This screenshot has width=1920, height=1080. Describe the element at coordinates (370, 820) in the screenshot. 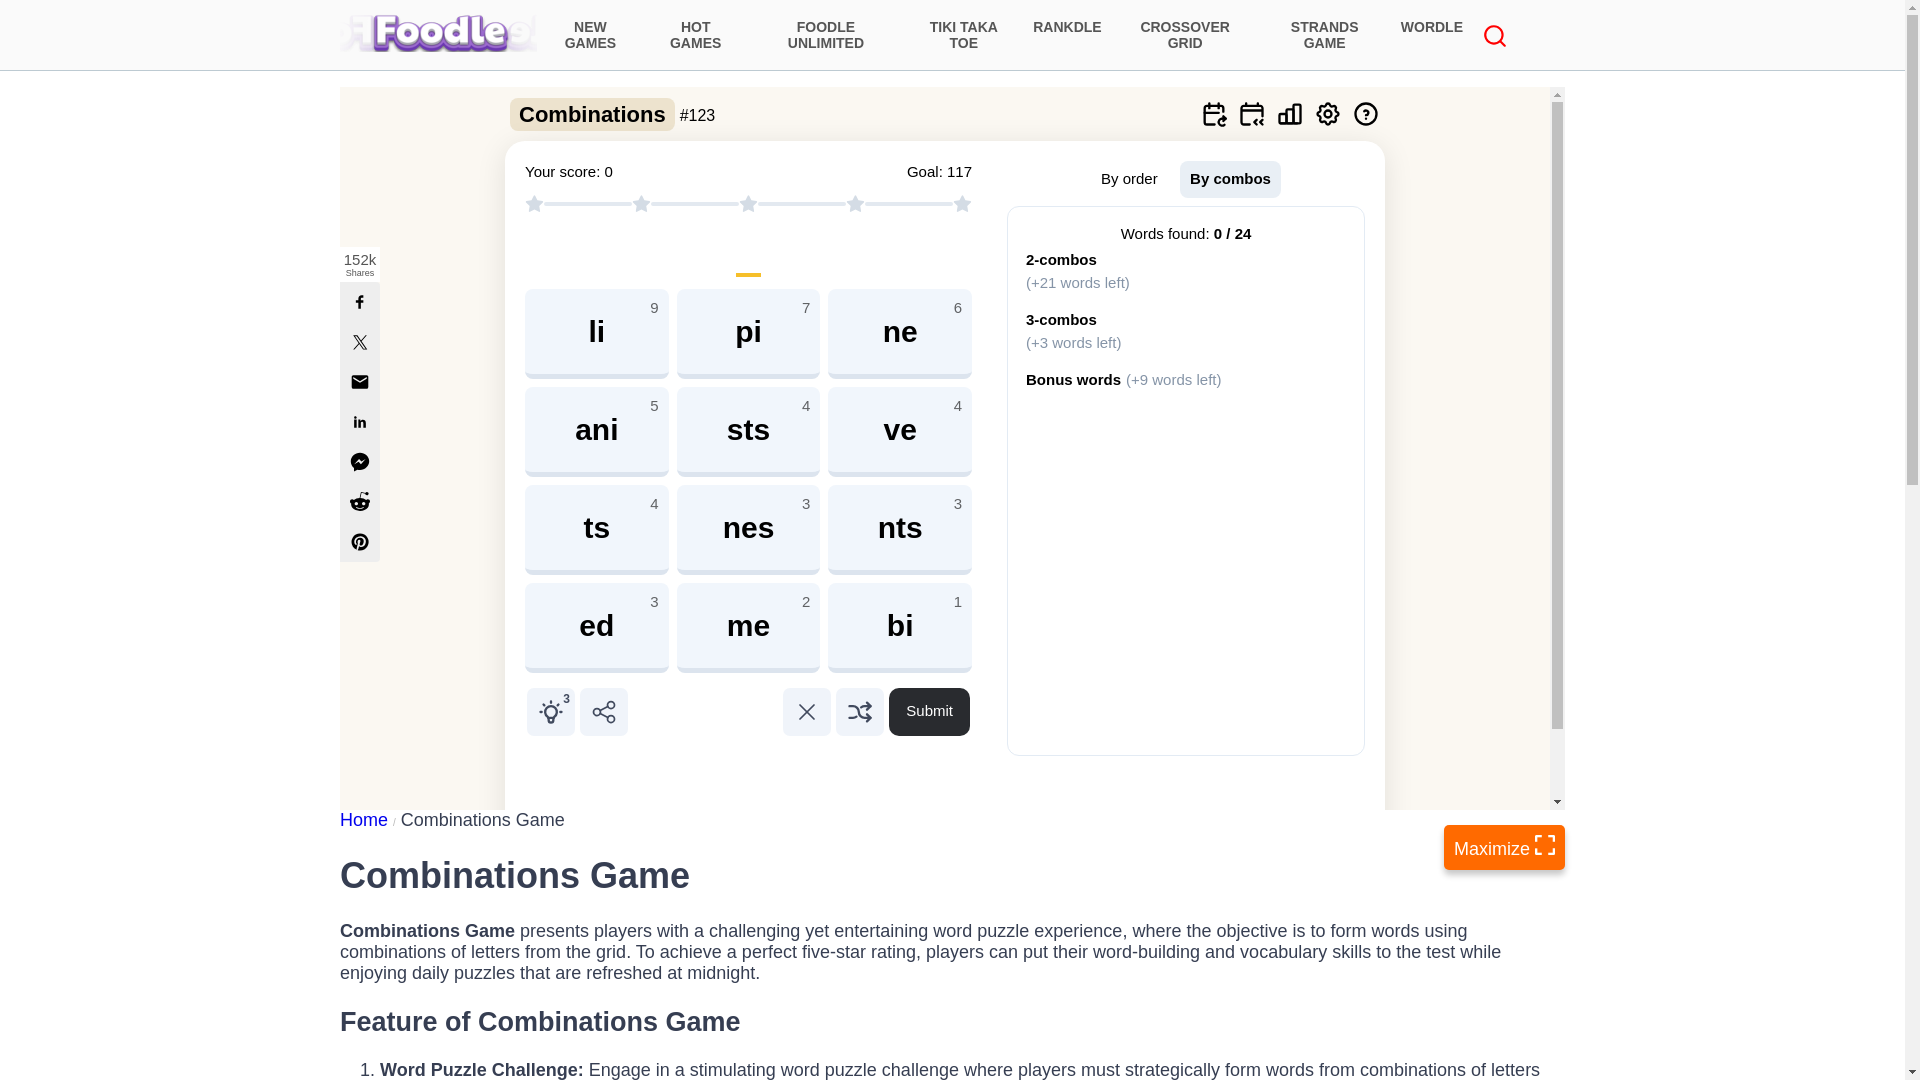

I see `Home` at that location.